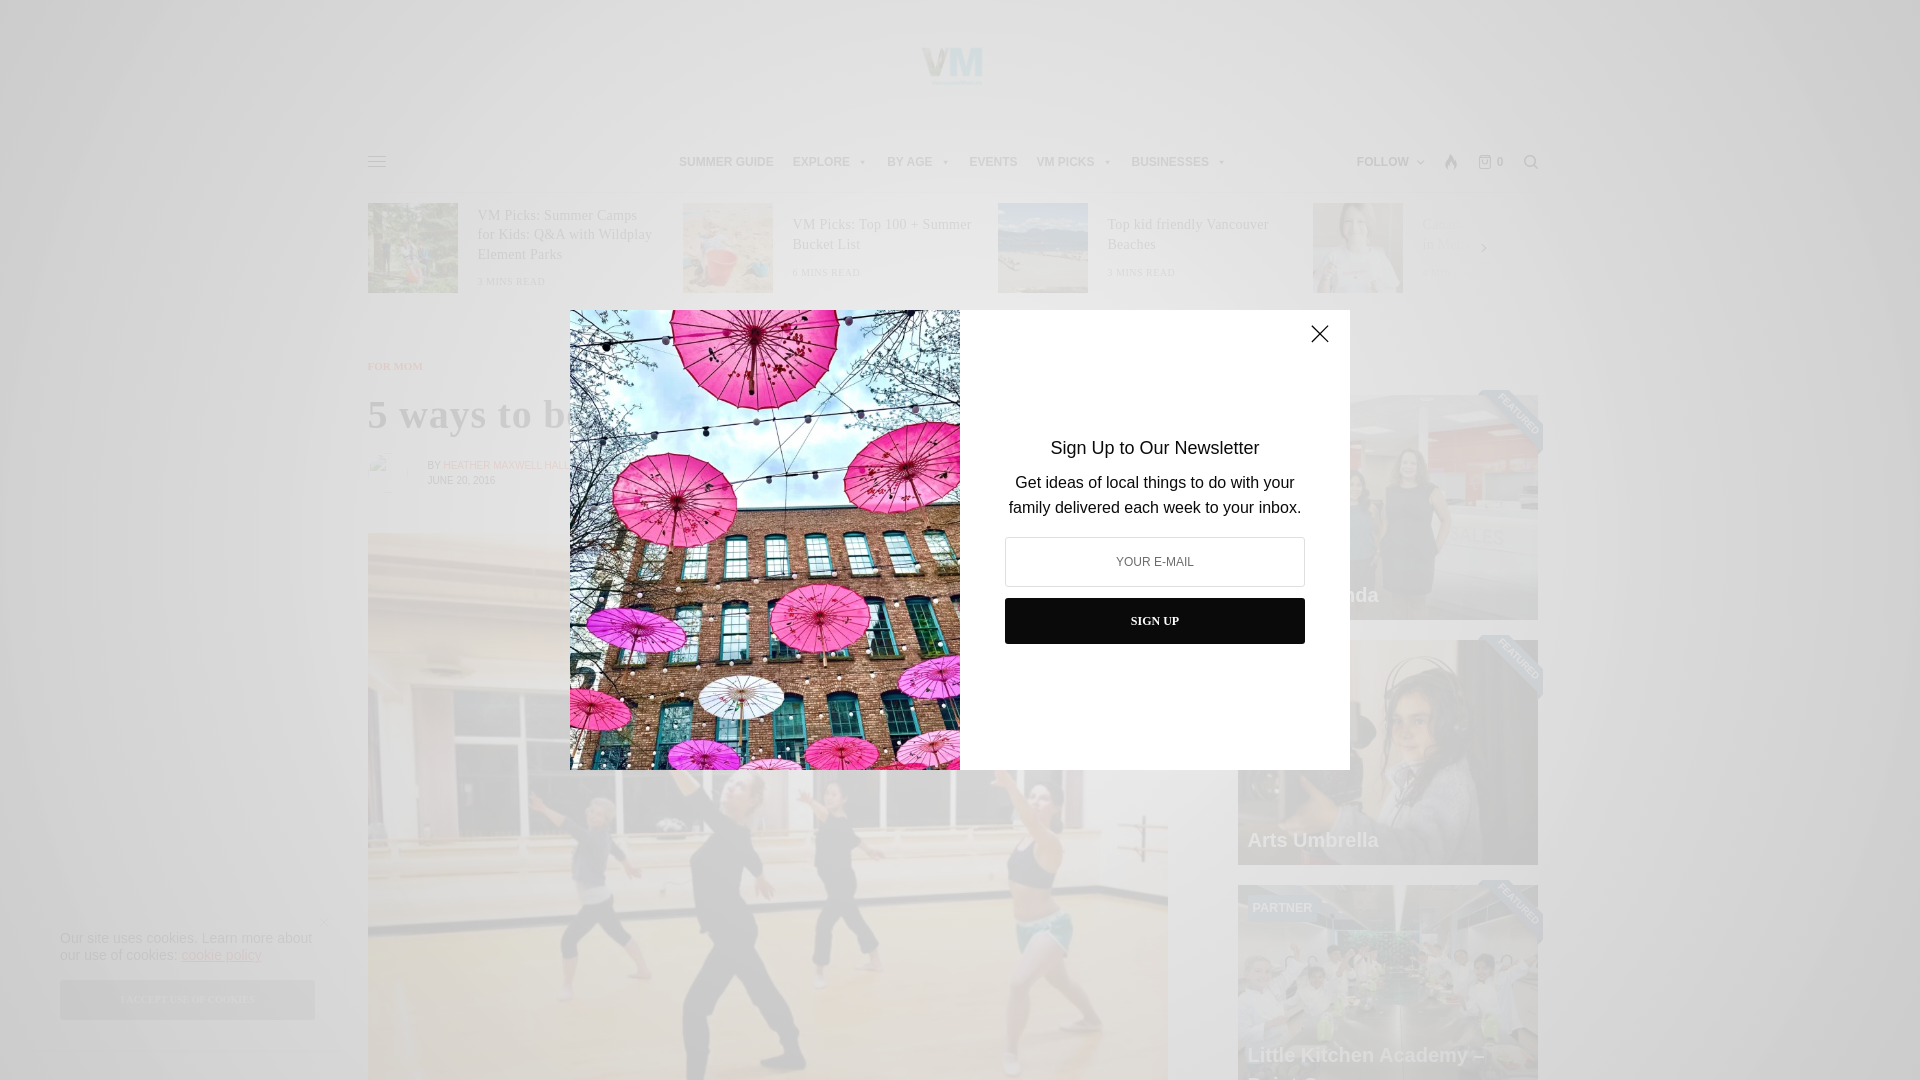 Image resolution: width=1920 pixels, height=1080 pixels. Describe the element at coordinates (724, 162) in the screenshot. I see `SUMMER GUIDE` at that location.